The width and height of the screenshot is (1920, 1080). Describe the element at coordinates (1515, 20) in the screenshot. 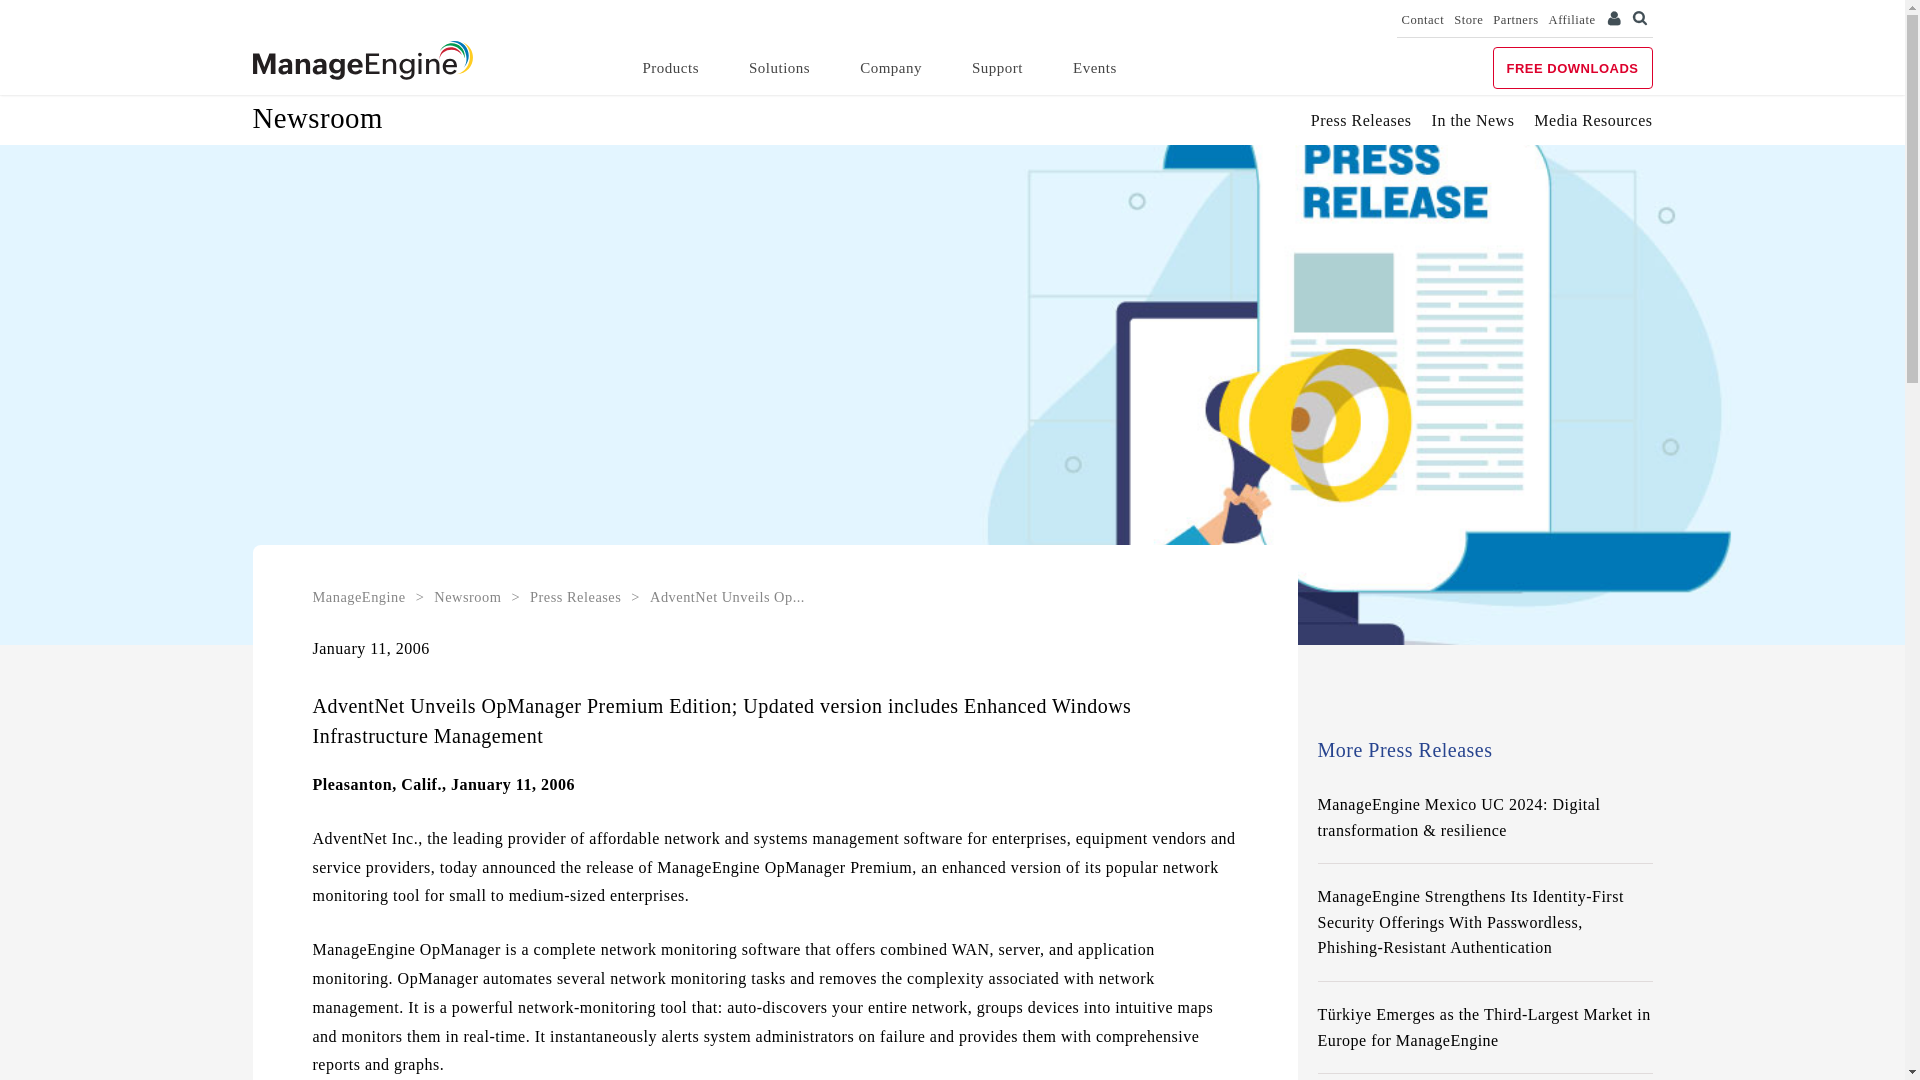

I see `Partners` at that location.